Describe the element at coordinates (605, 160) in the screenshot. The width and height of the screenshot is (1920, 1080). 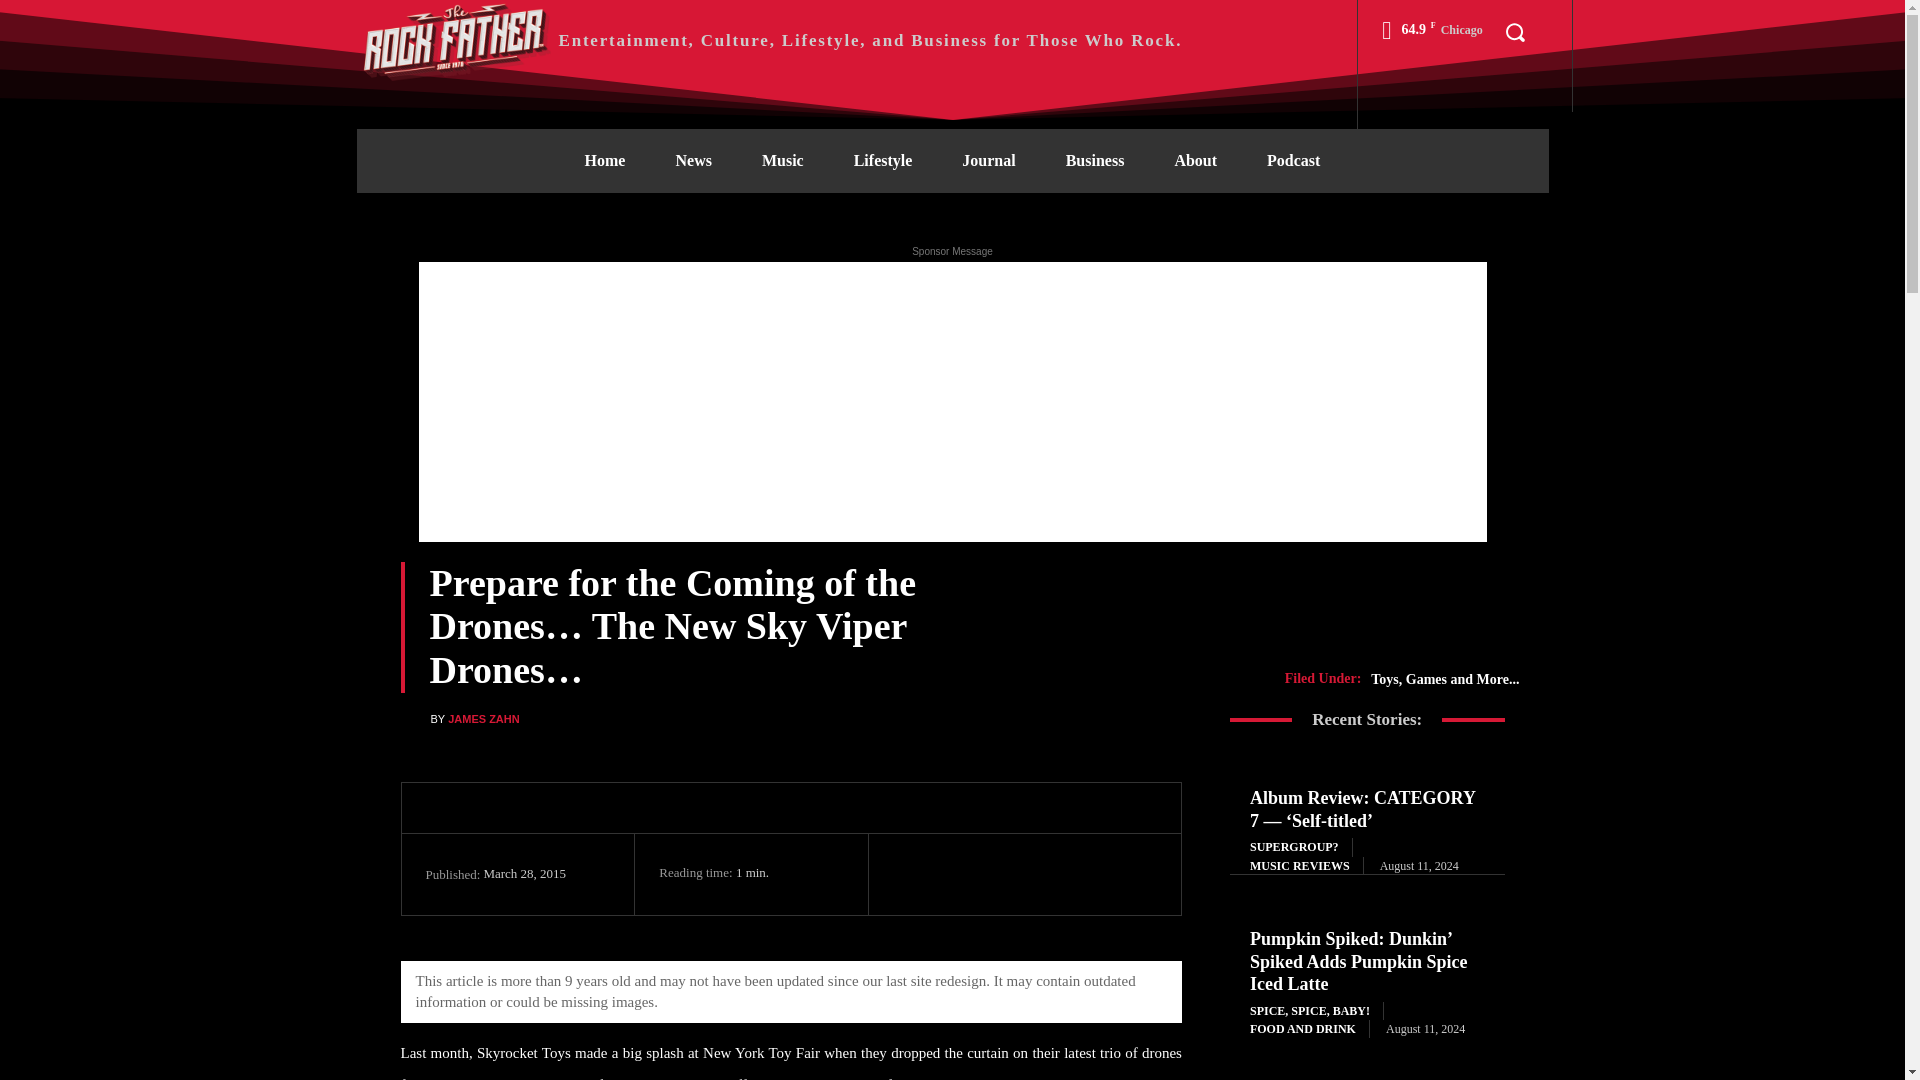
I see `Home` at that location.